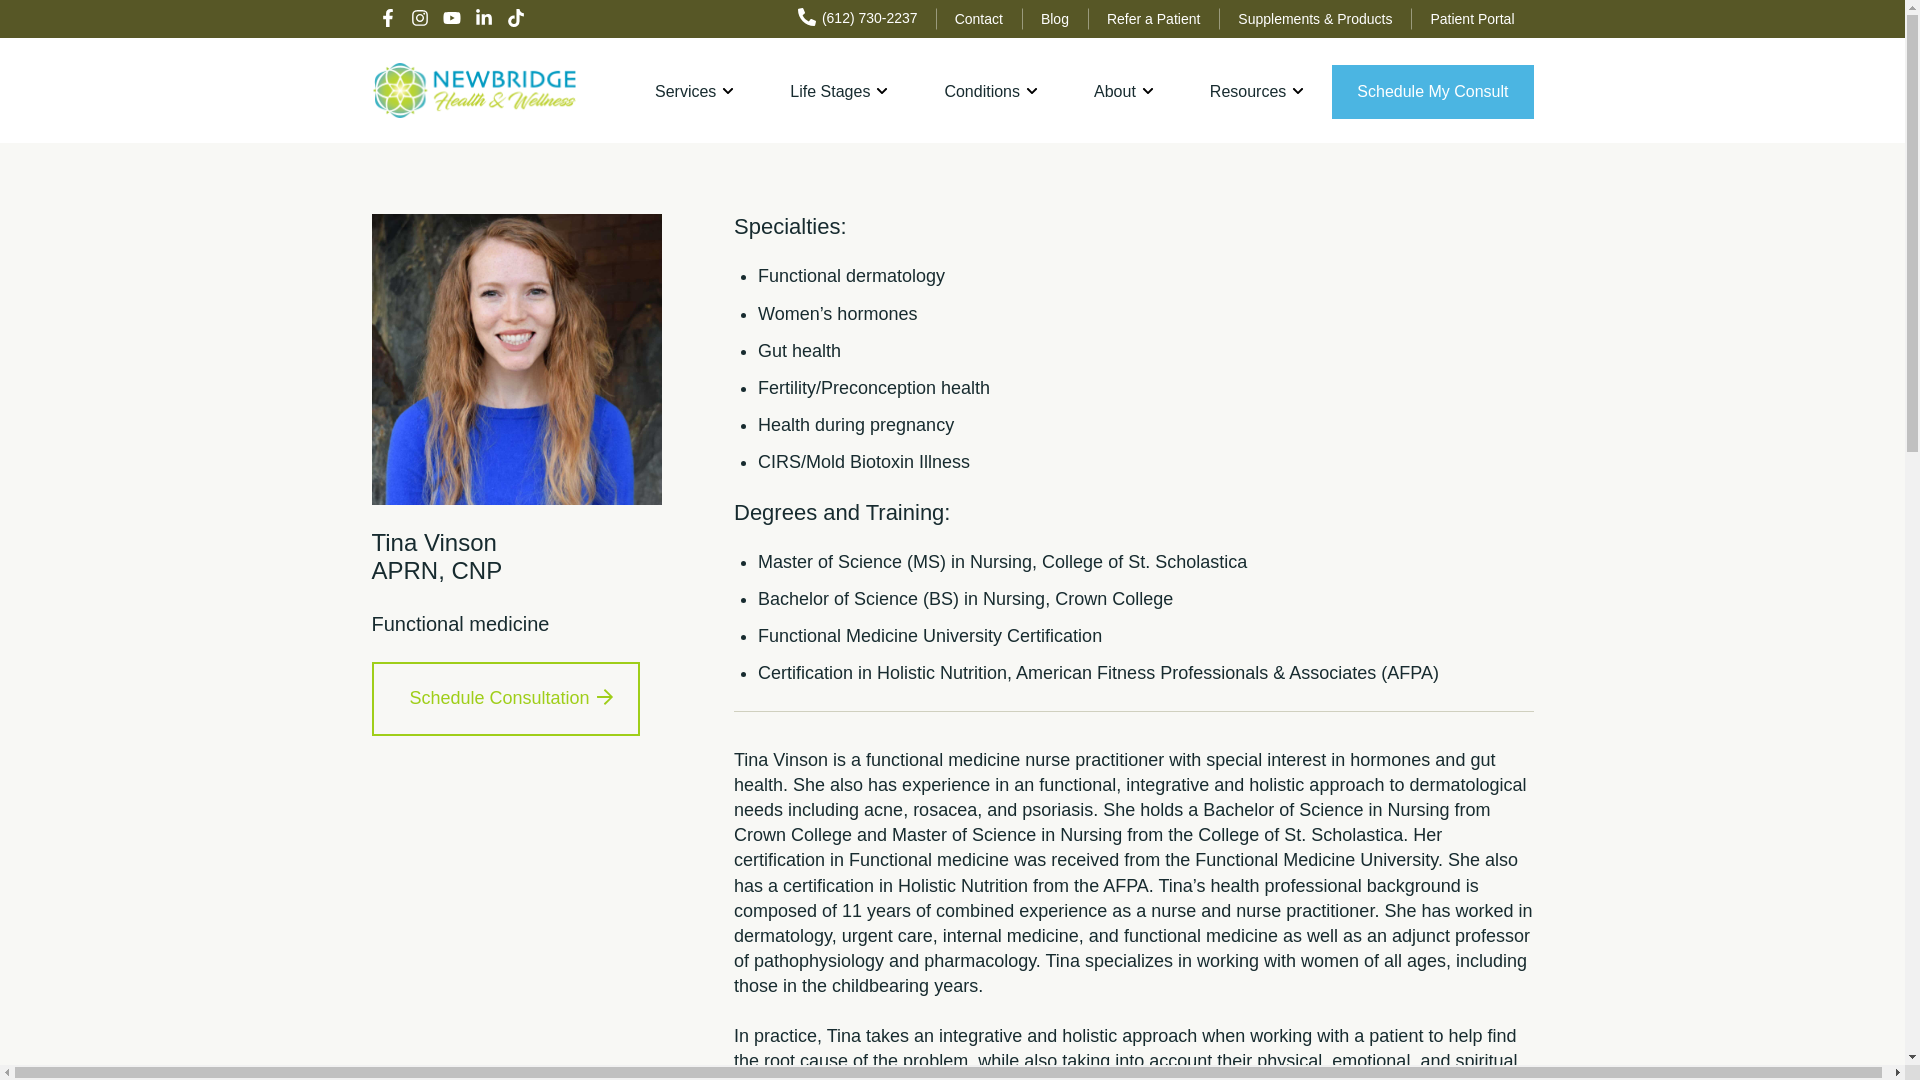 The height and width of the screenshot is (1080, 1920). Describe the element at coordinates (978, 18) in the screenshot. I see `Contact` at that location.